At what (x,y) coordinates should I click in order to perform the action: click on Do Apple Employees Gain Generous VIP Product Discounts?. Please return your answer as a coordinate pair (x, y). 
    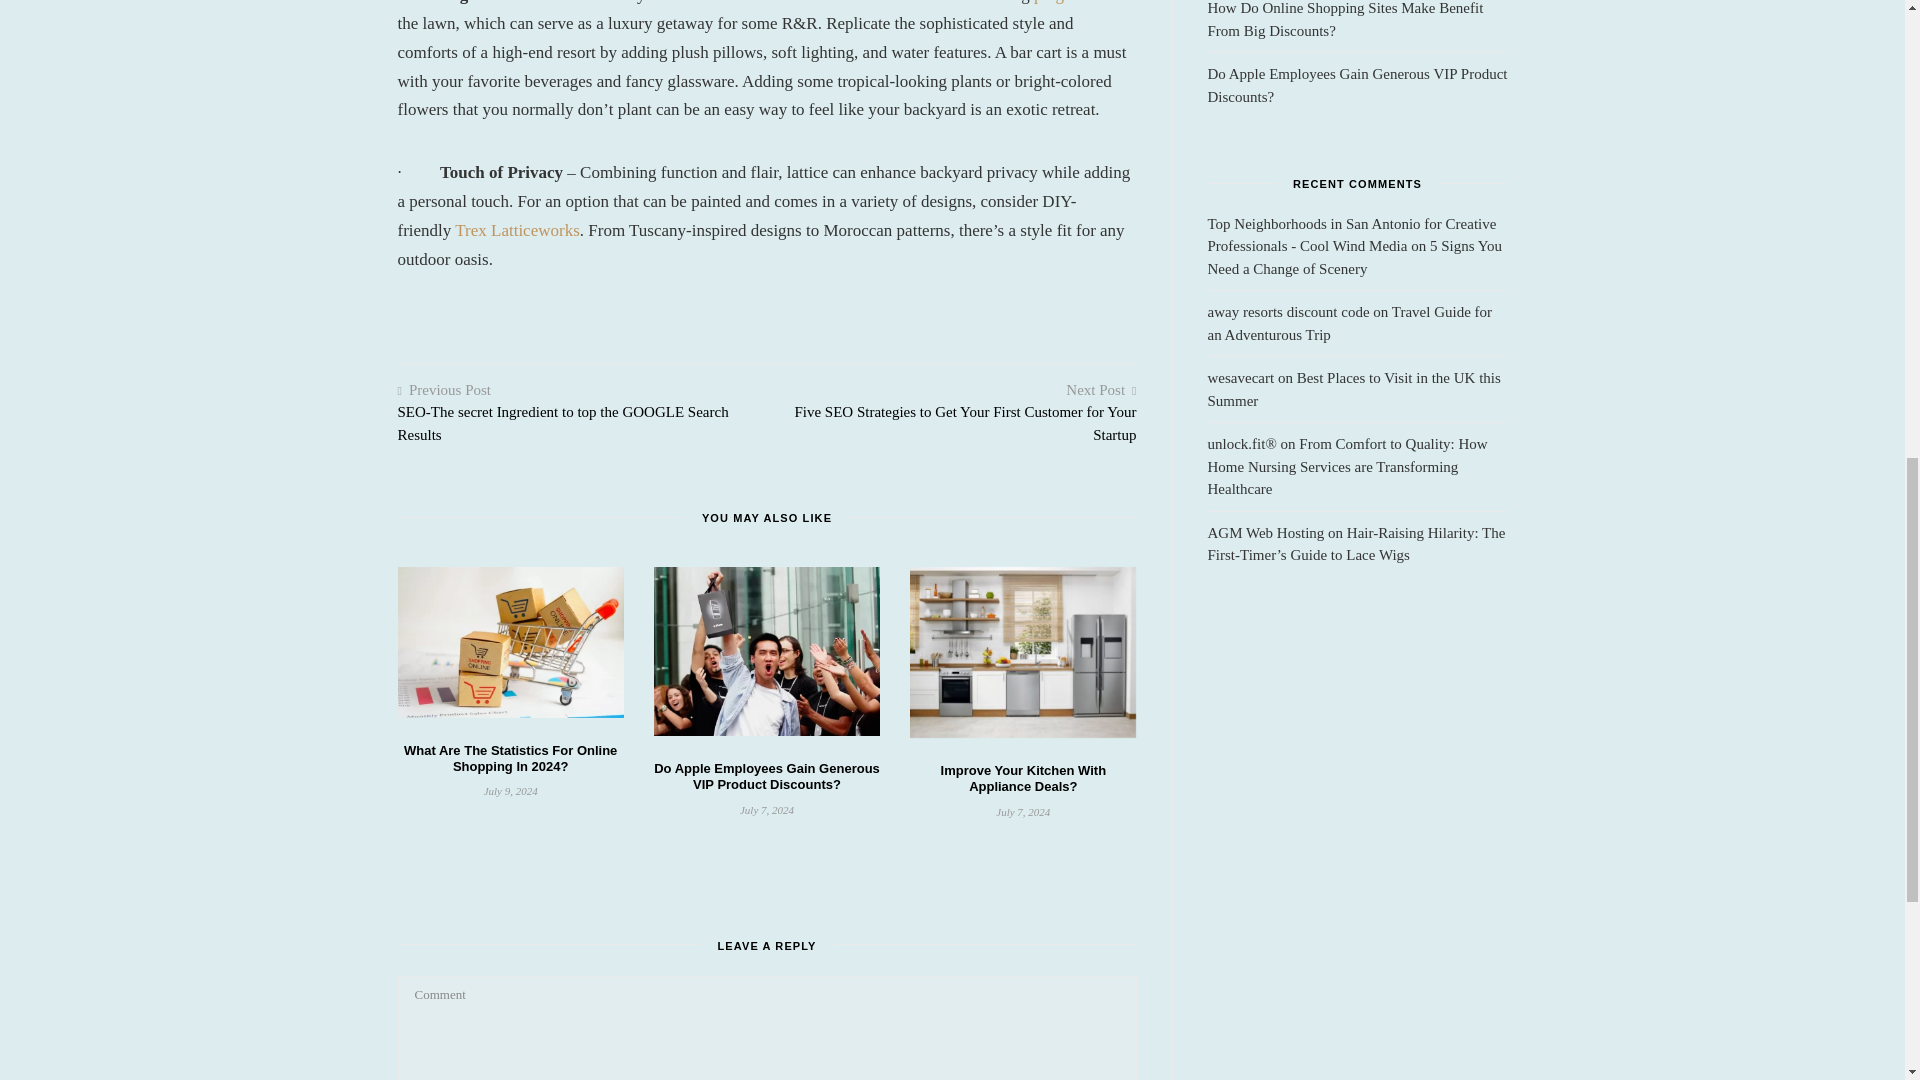
    Looking at the image, I should click on (766, 776).